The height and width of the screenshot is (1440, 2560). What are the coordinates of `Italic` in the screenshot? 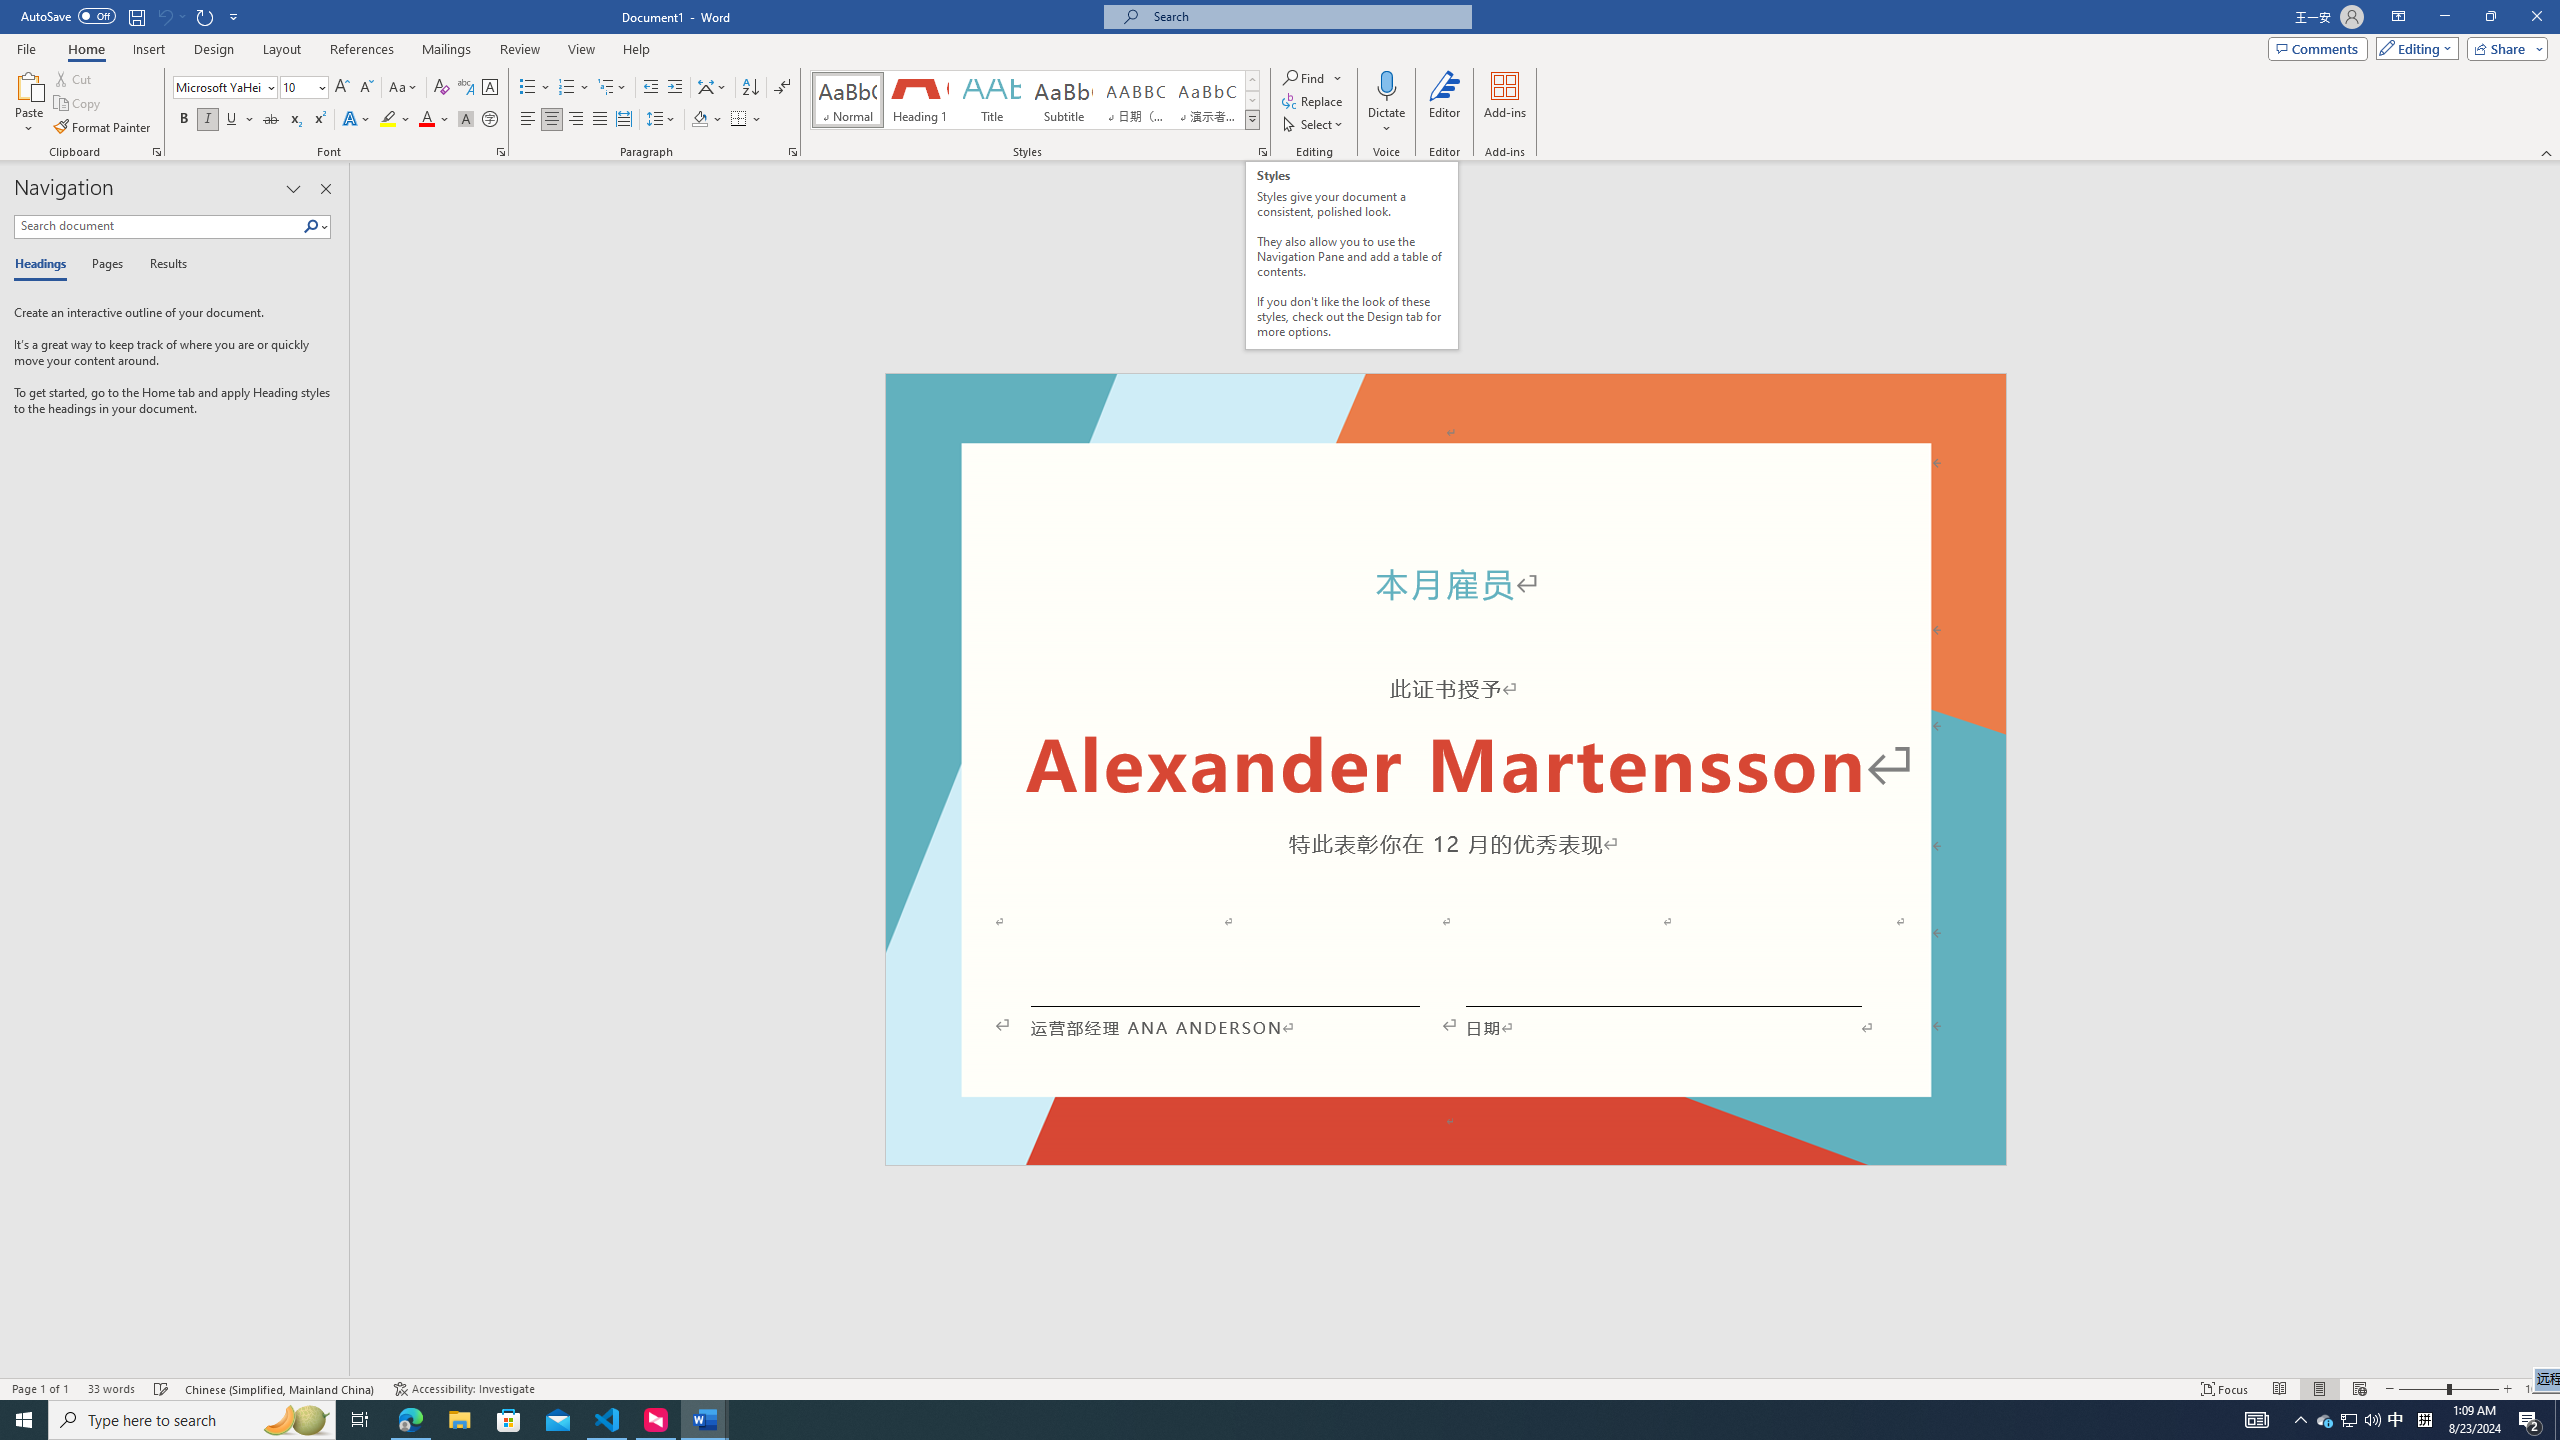 It's located at (208, 120).